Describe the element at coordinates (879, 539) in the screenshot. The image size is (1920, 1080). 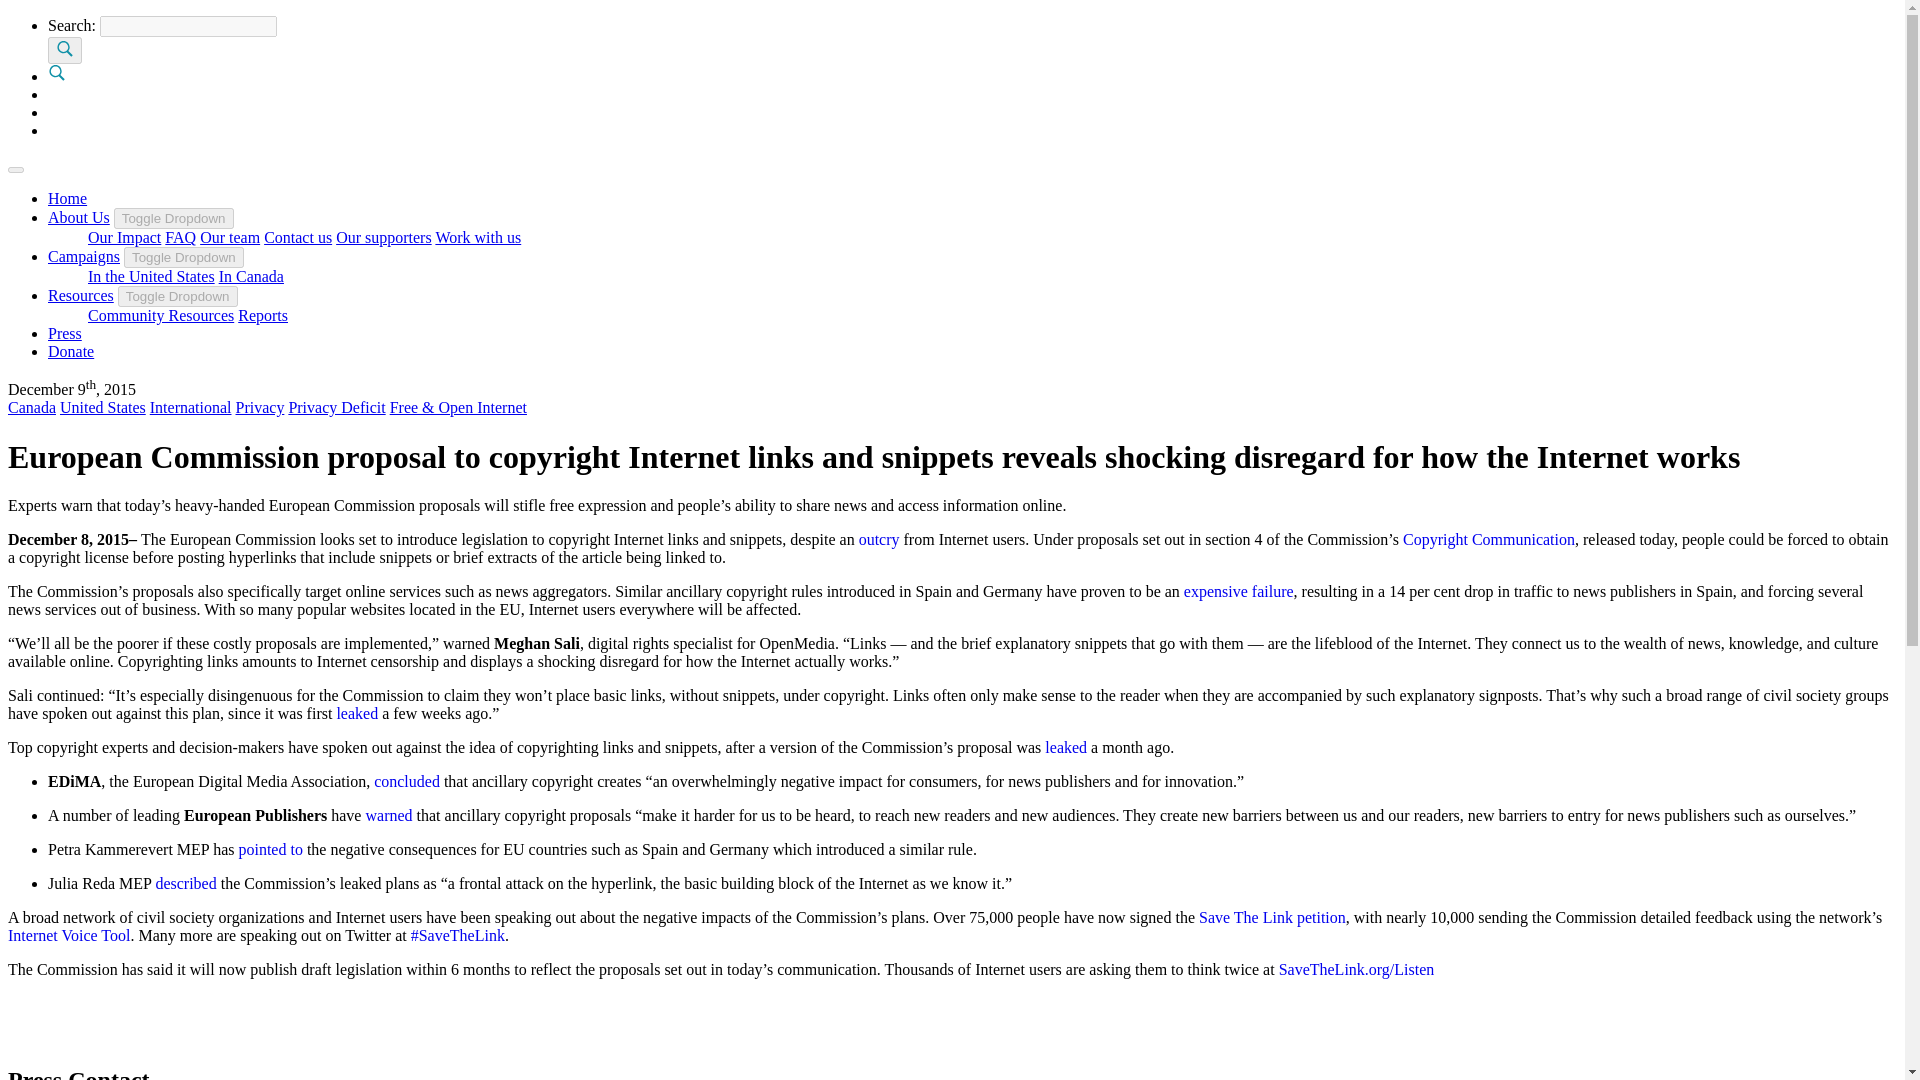
I see `outcry` at that location.